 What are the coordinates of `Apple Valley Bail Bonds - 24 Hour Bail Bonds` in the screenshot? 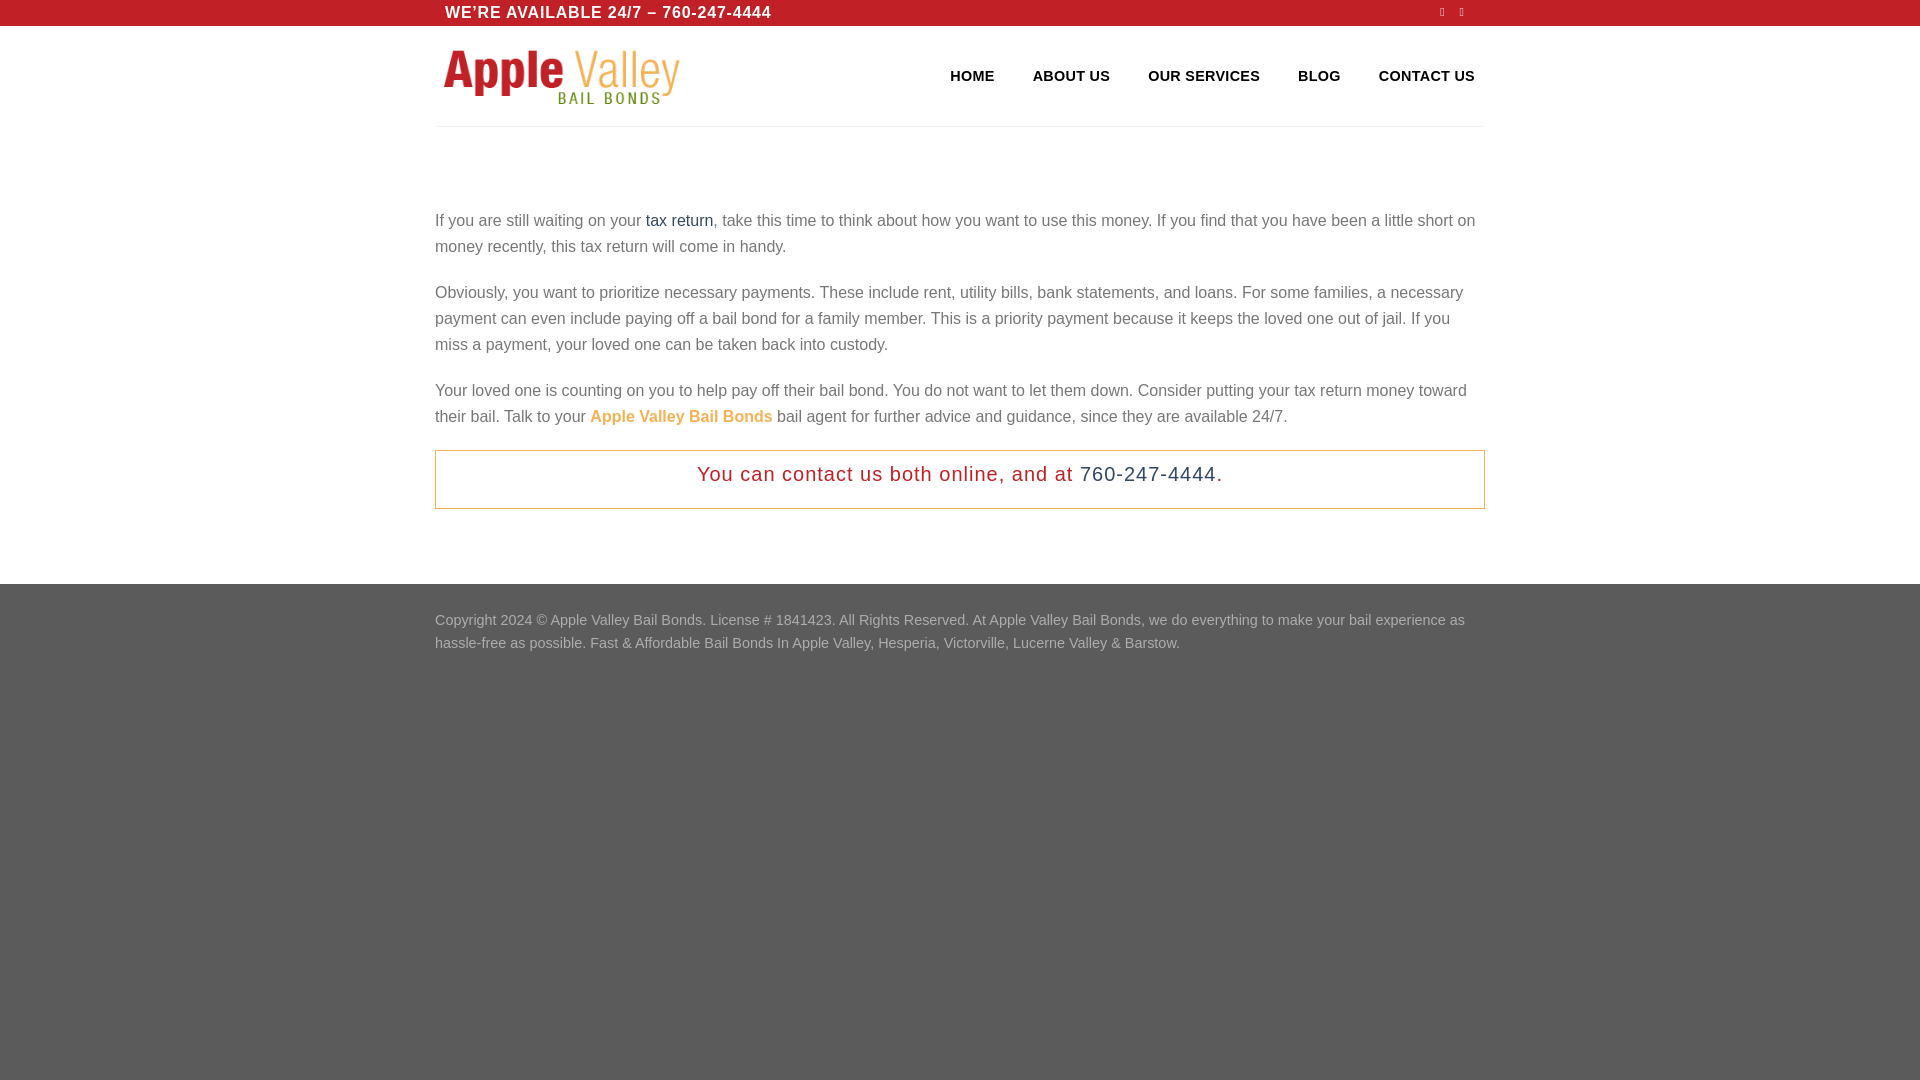 It's located at (565, 75).